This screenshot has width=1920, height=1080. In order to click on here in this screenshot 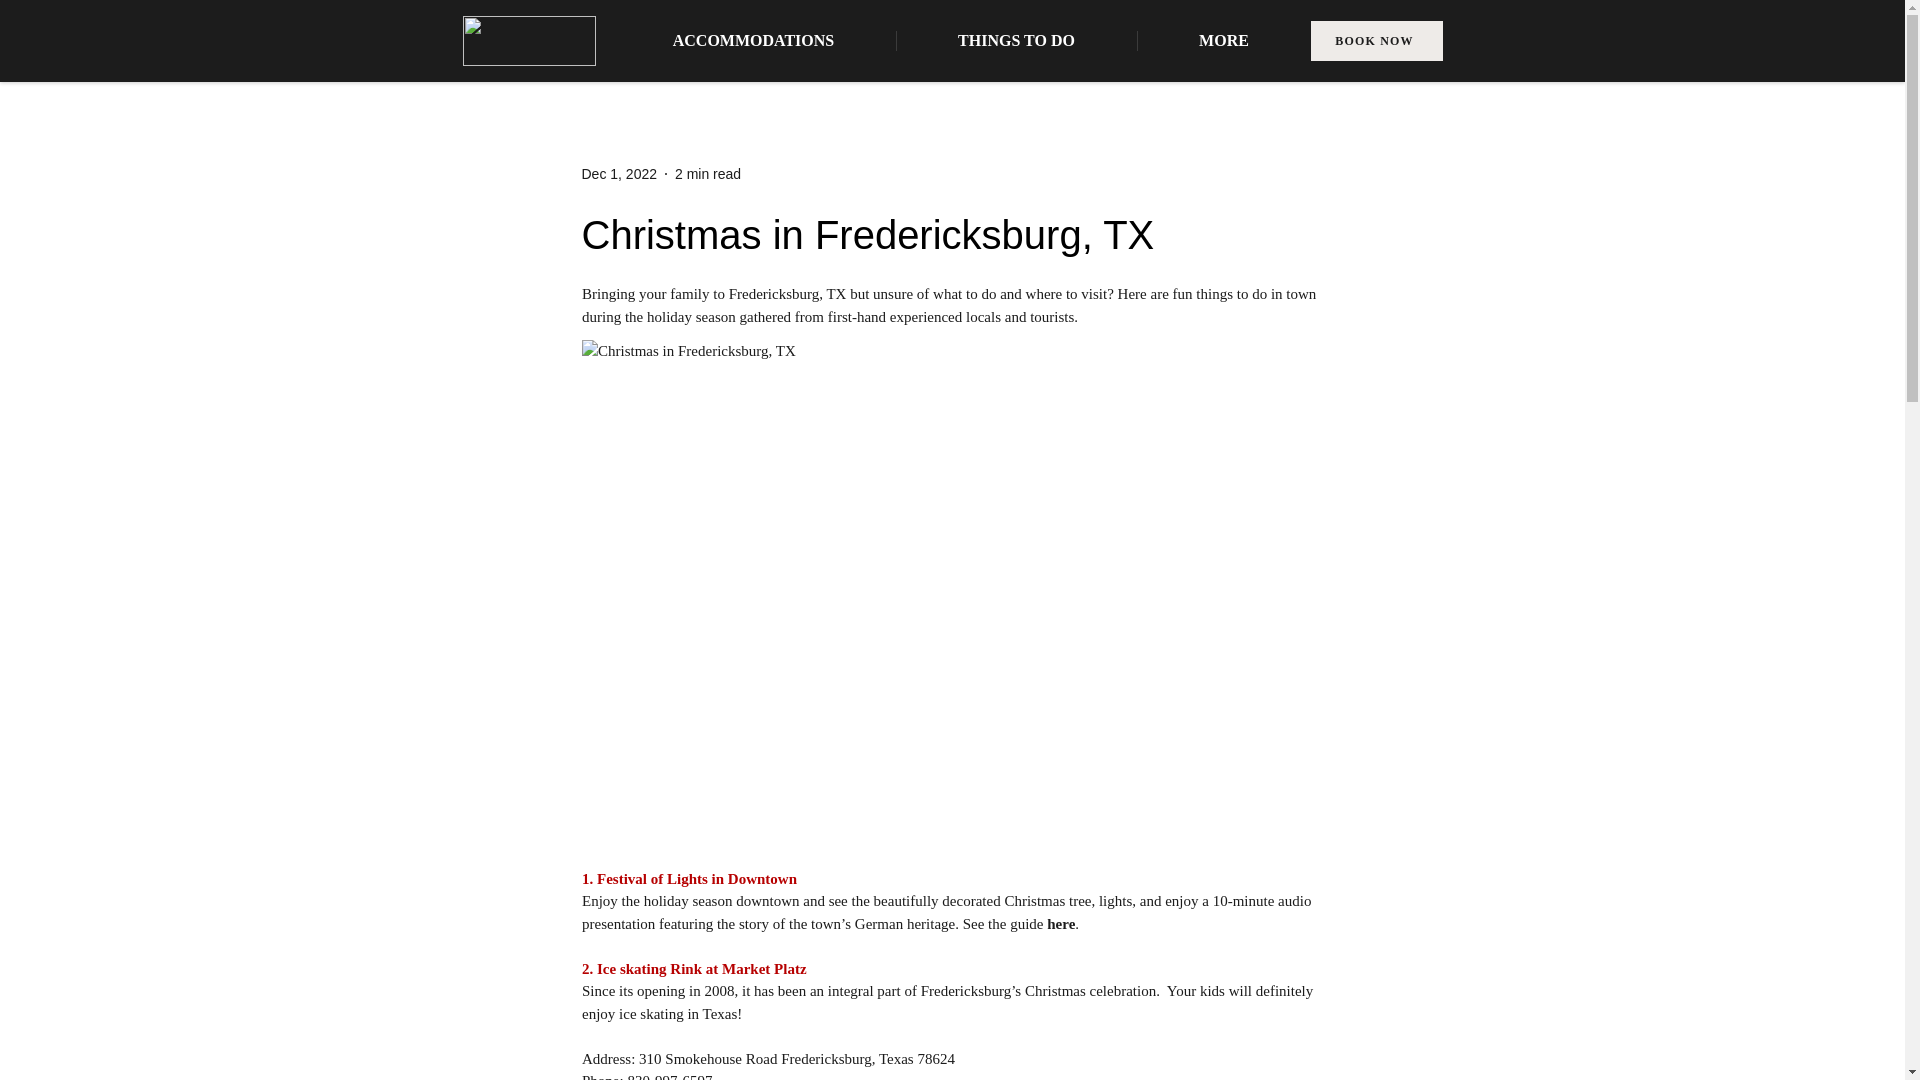, I will do `click(1060, 924)`.